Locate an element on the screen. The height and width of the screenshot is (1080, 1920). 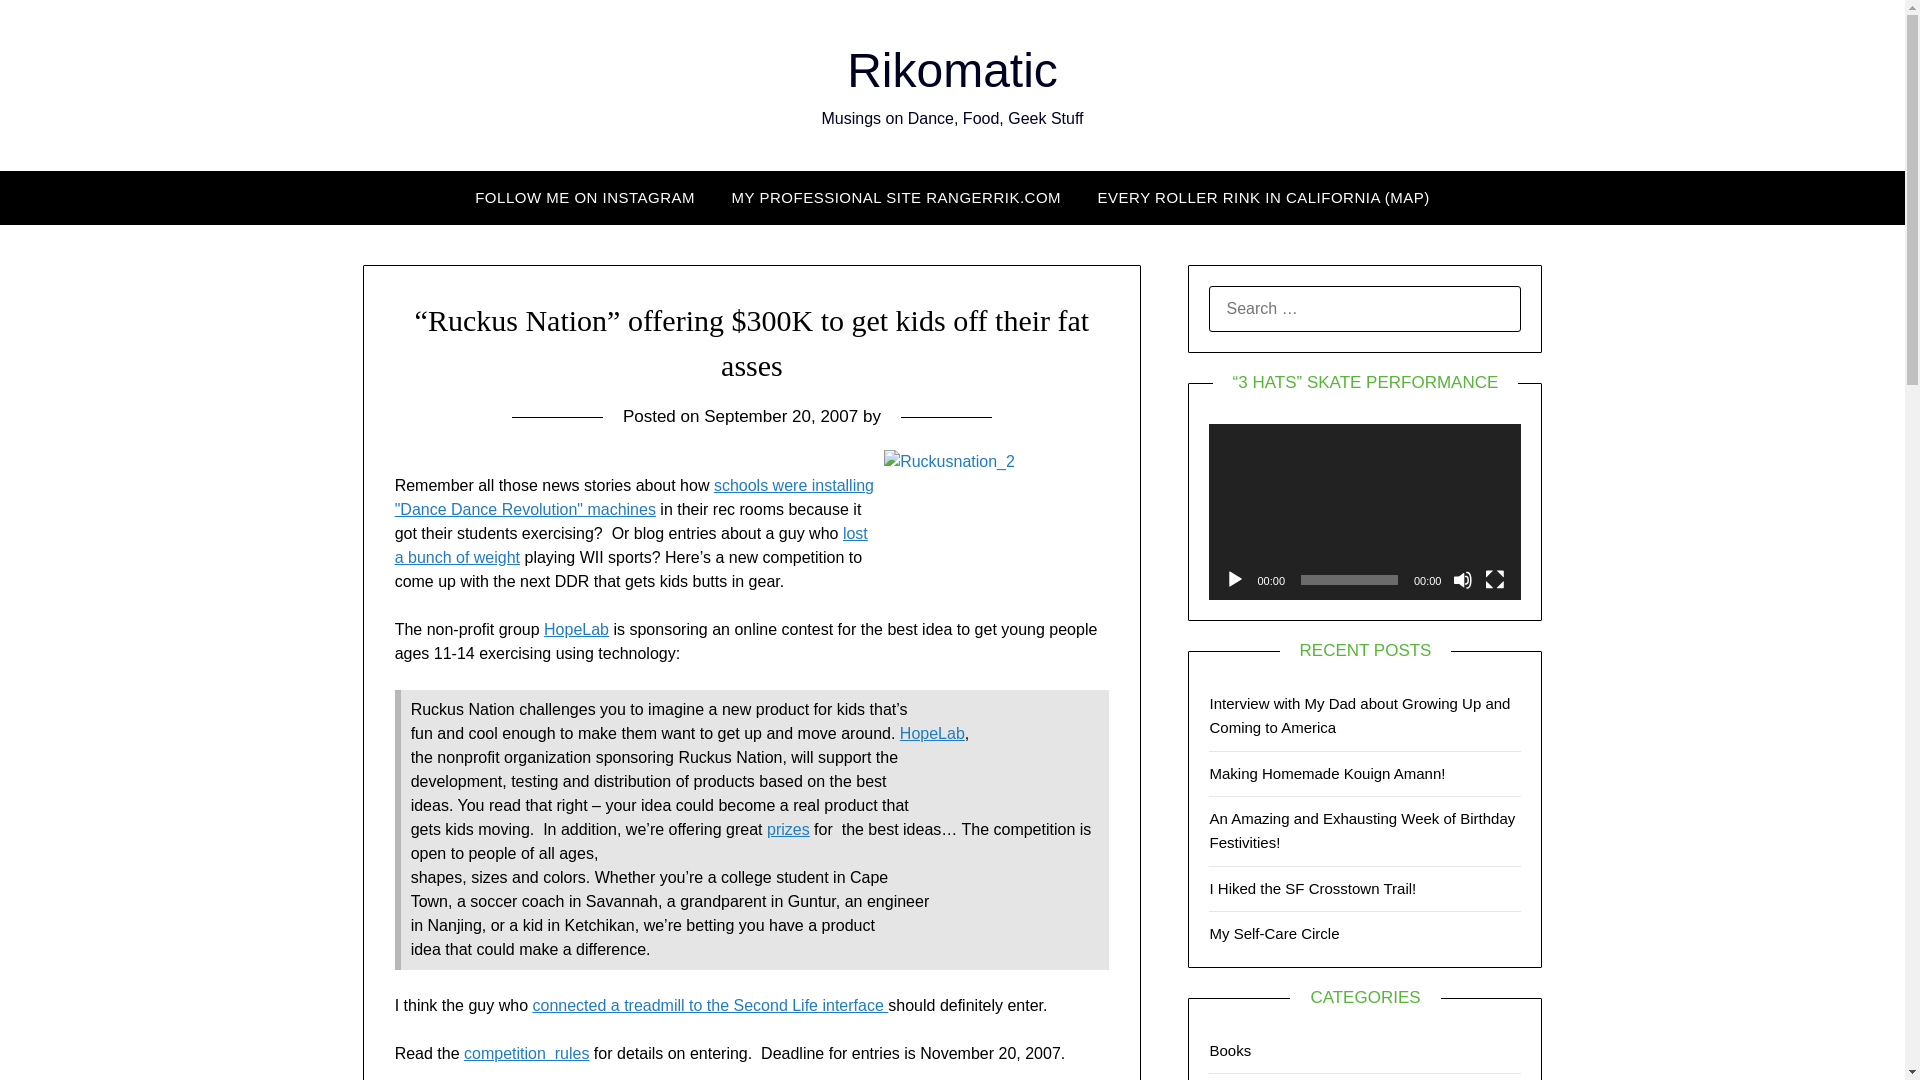
connected a treadmill to the Second Life interface is located at coordinates (709, 1005).